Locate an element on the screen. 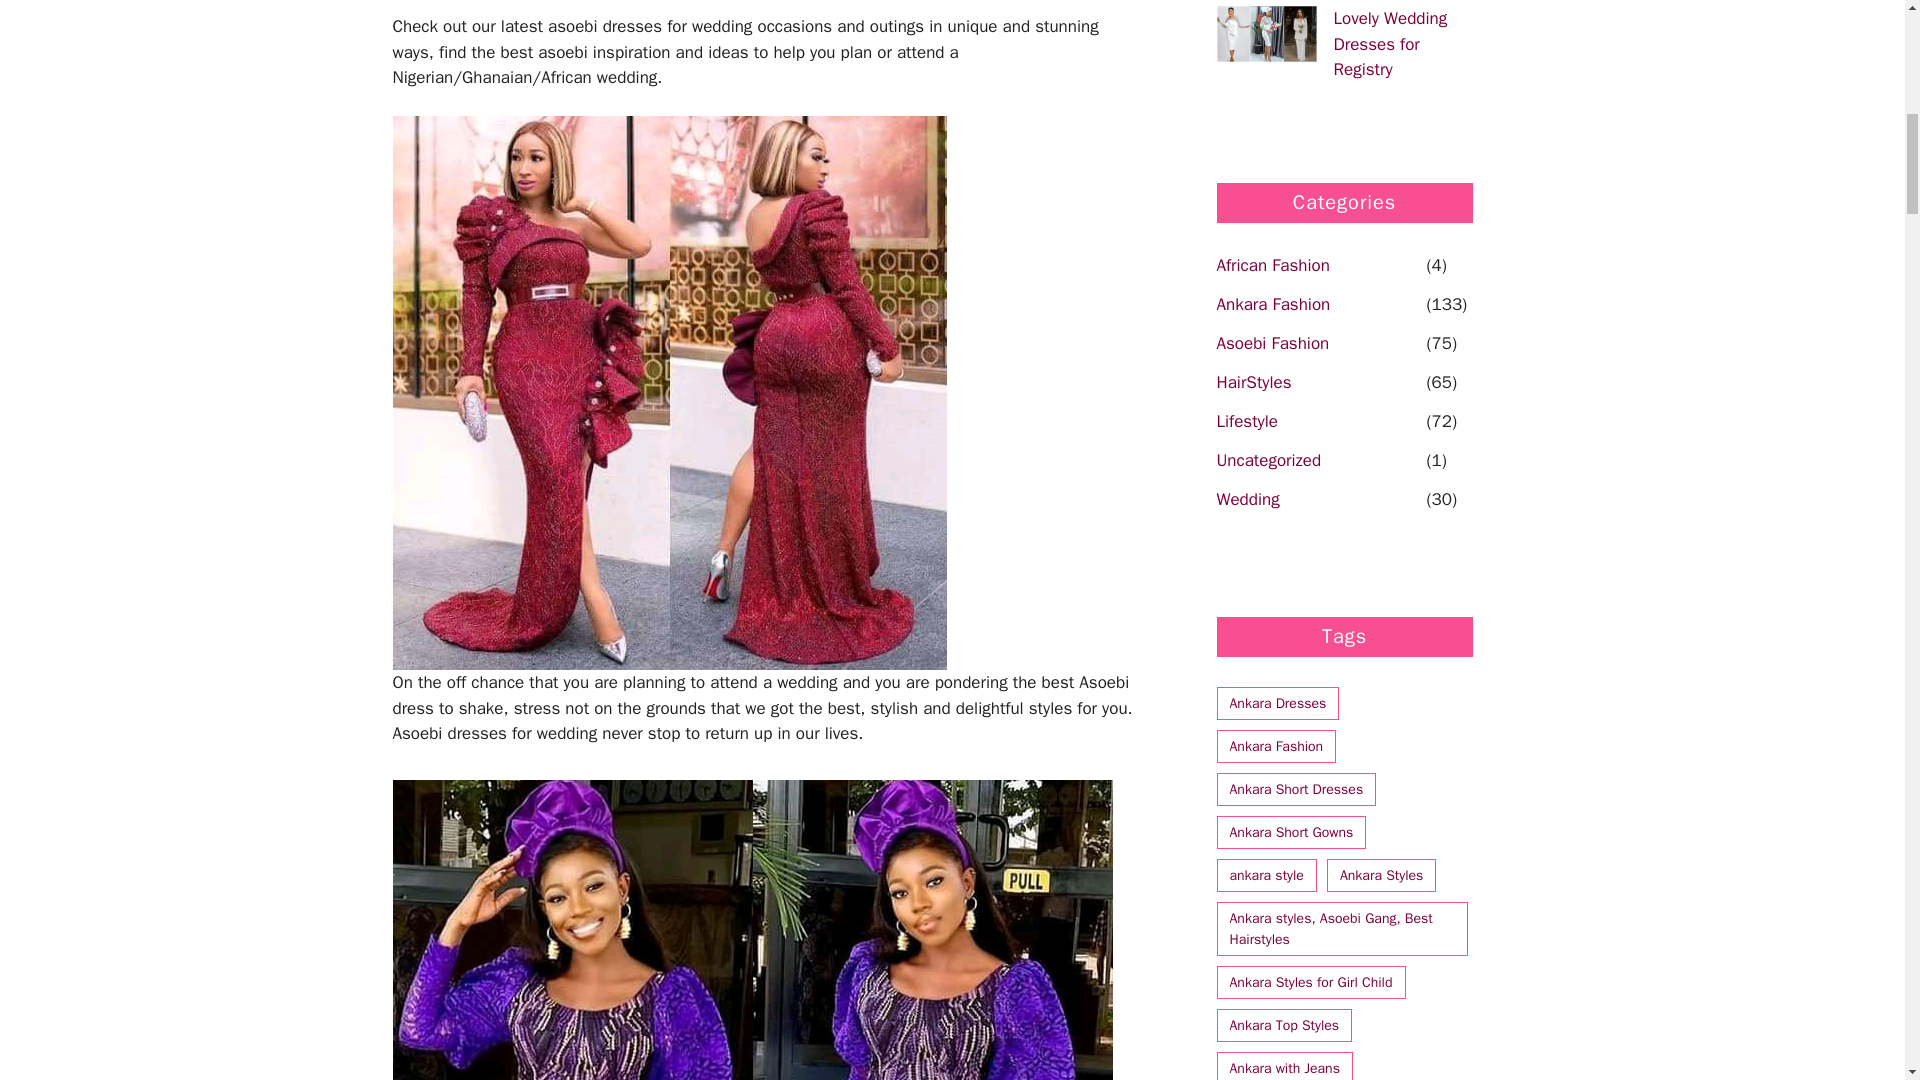 The image size is (1920, 1080). HairStyles is located at coordinates (1318, 385).